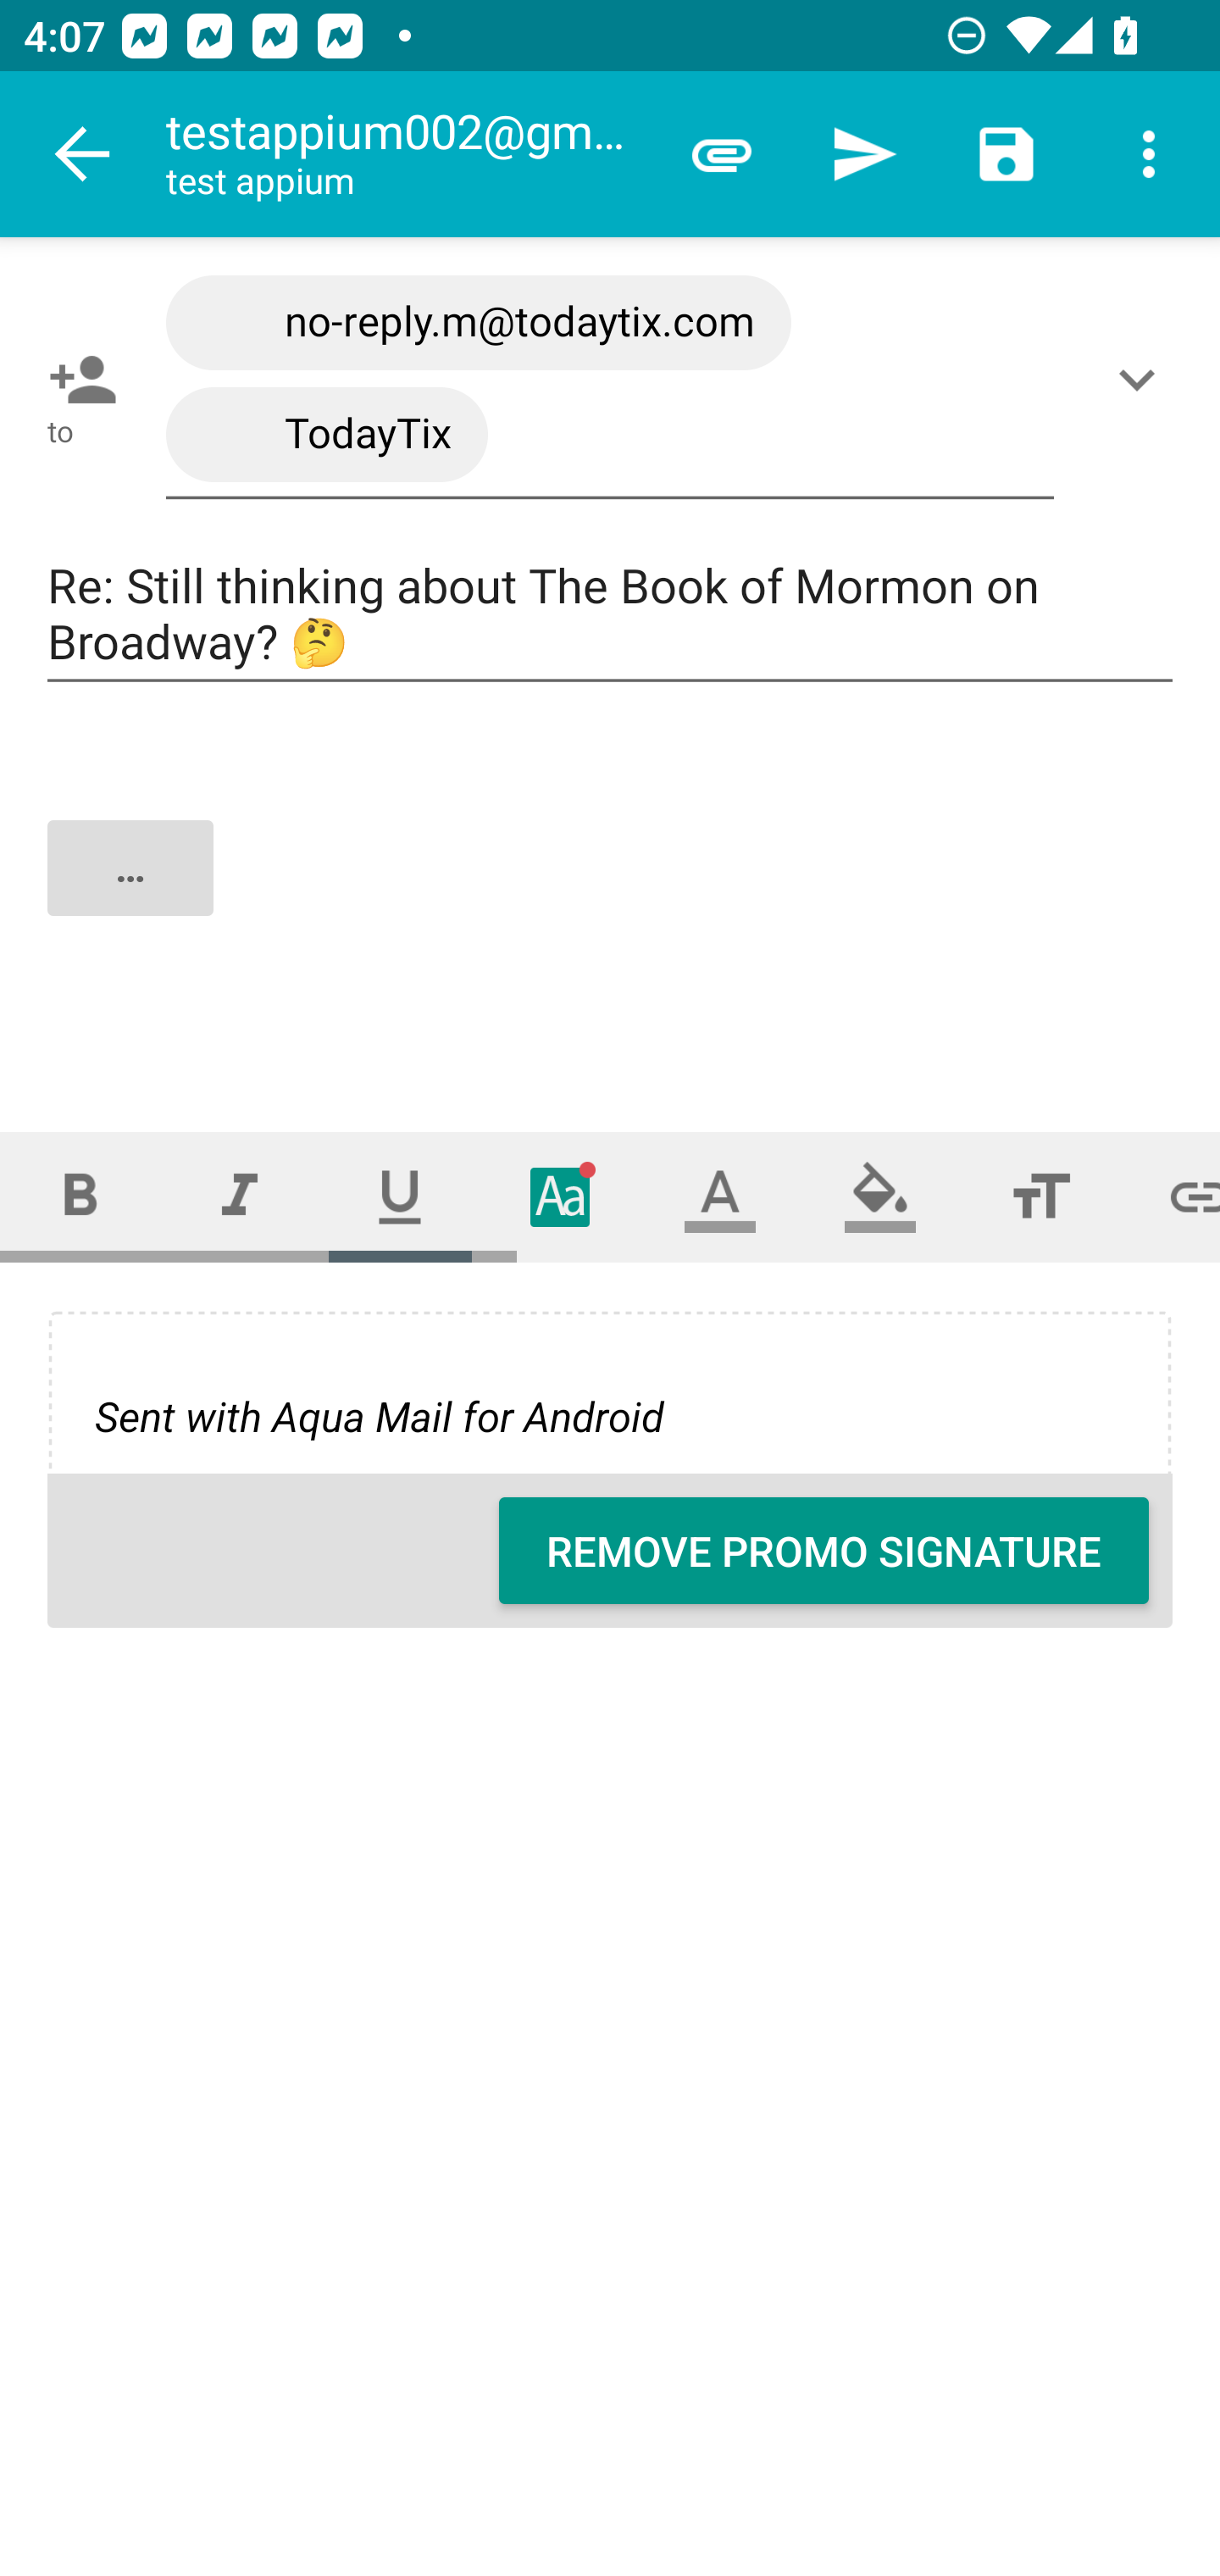  I want to click on Text color, so click(720, 1196).